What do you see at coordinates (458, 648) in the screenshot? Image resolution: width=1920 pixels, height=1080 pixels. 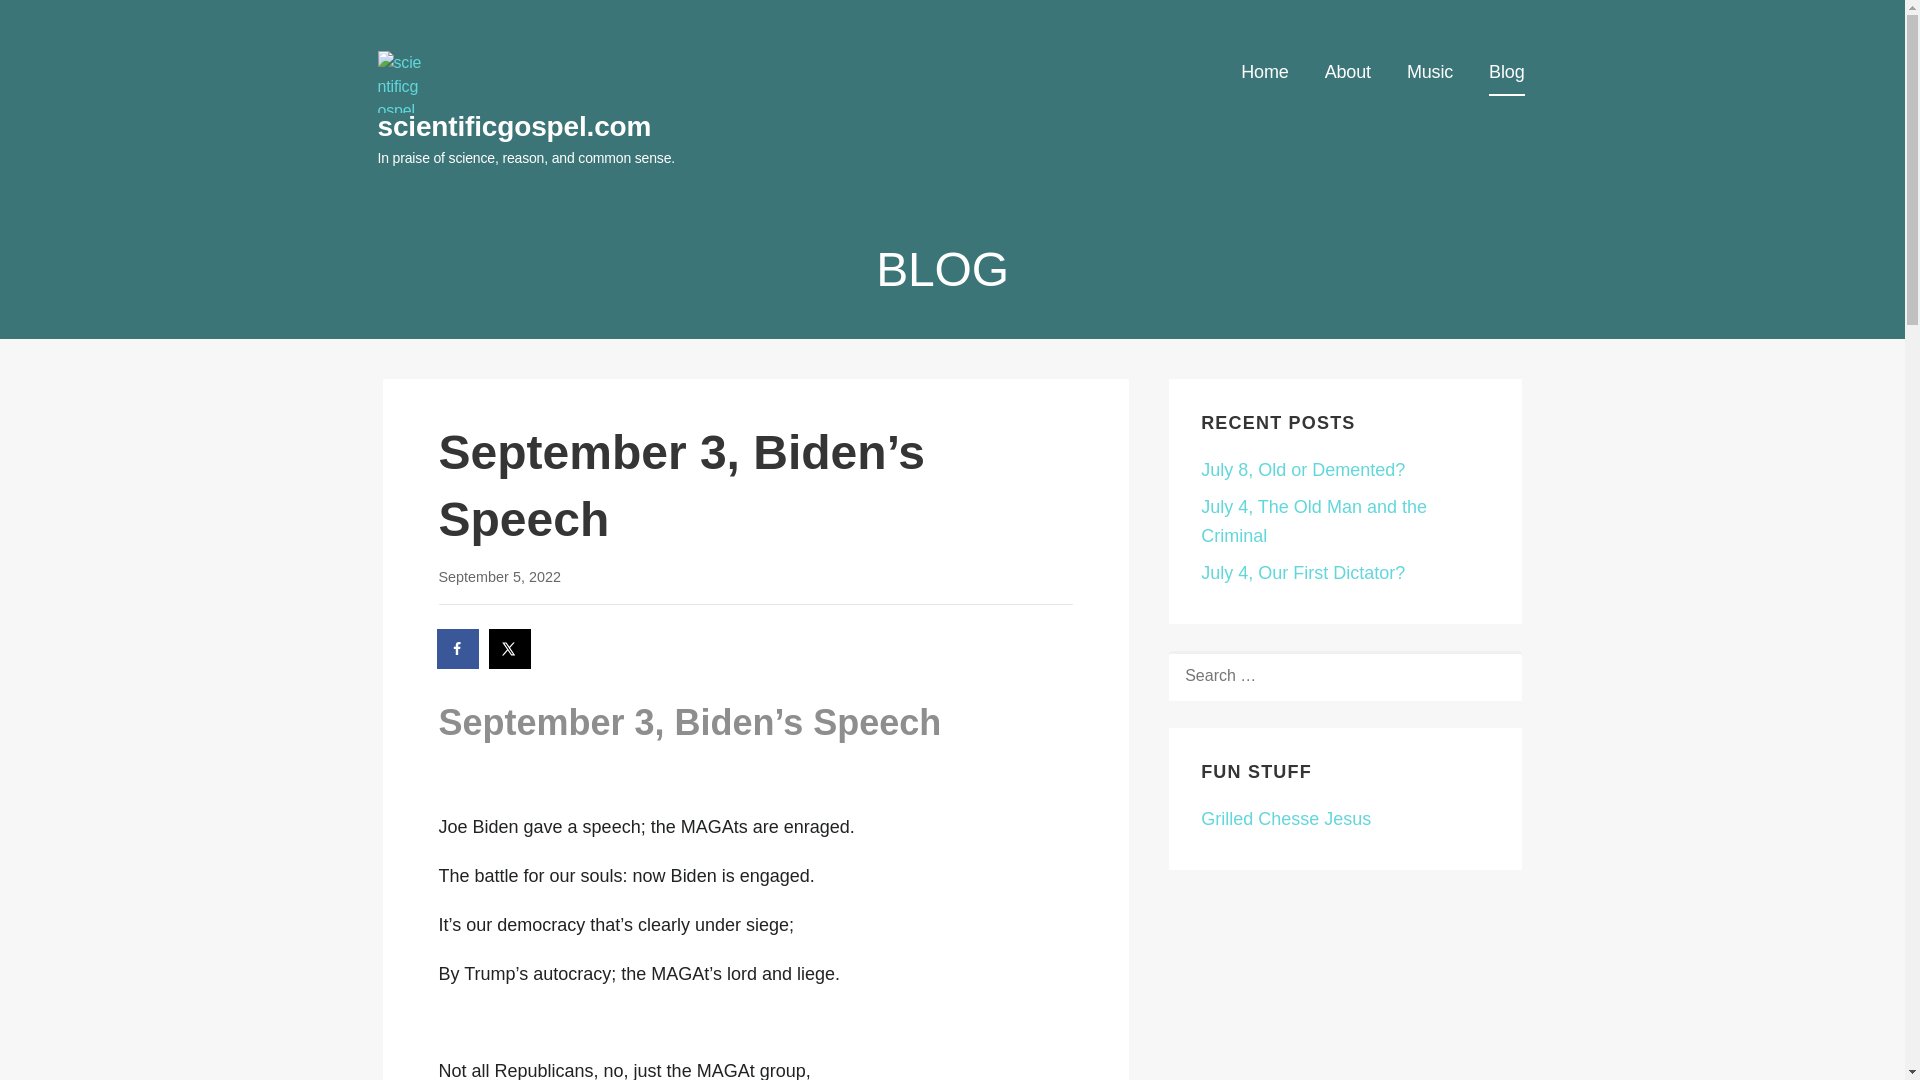 I see `Share on Facebook` at bounding box center [458, 648].